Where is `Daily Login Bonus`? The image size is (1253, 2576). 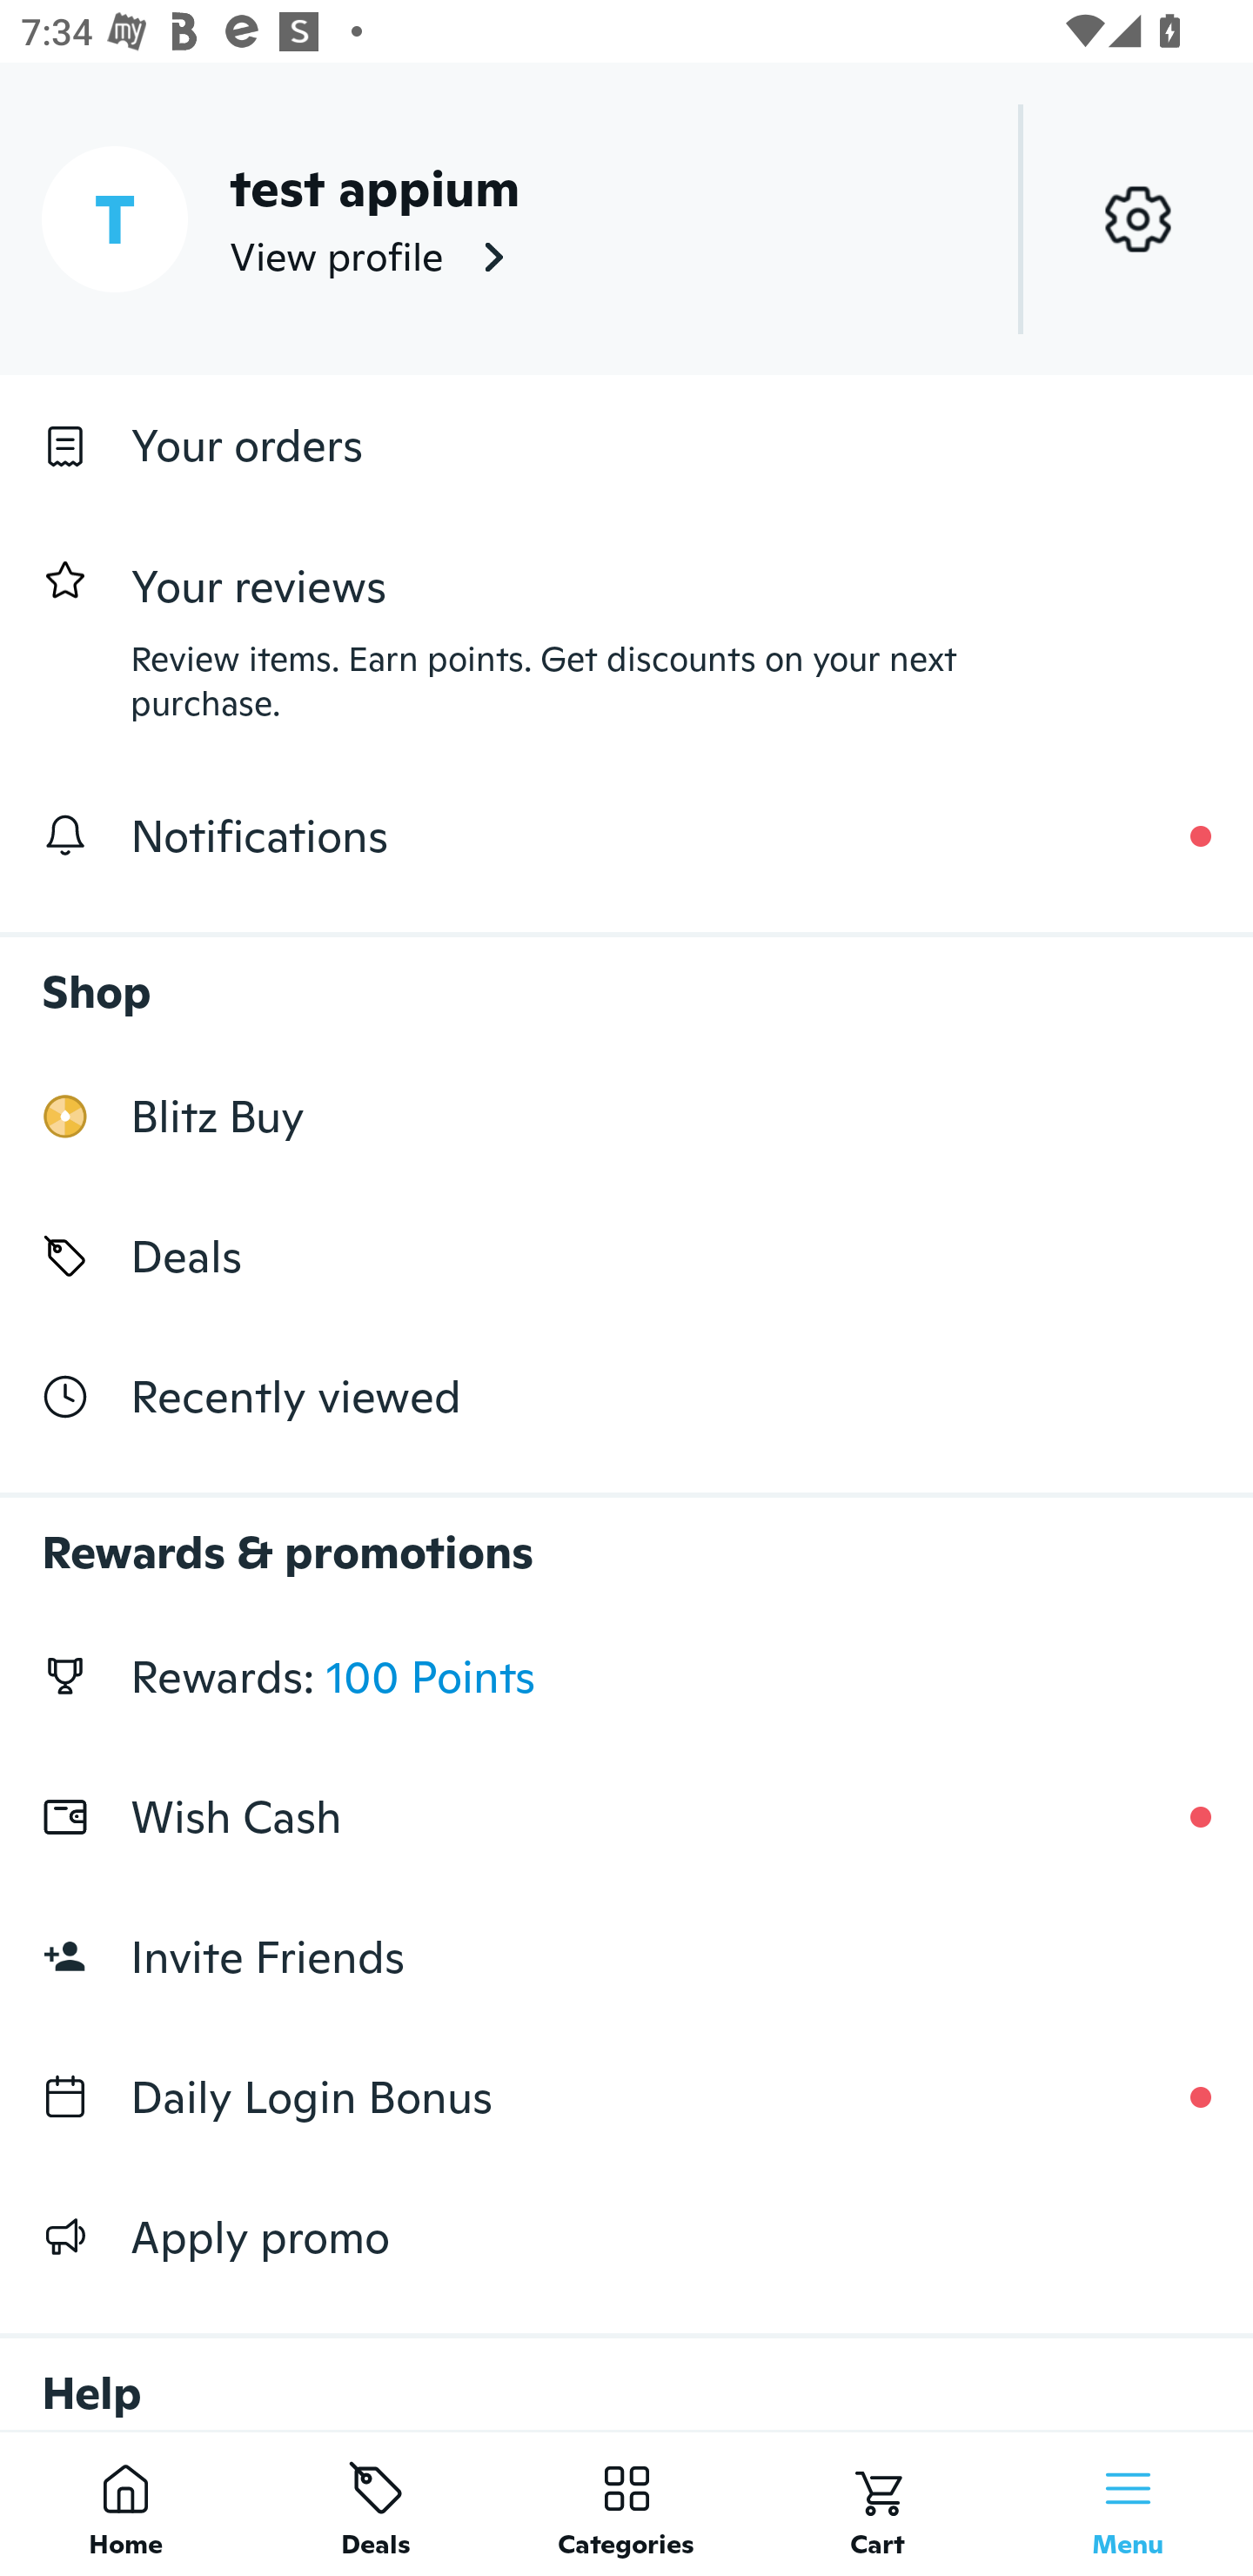 Daily Login Bonus is located at coordinates (626, 2097).